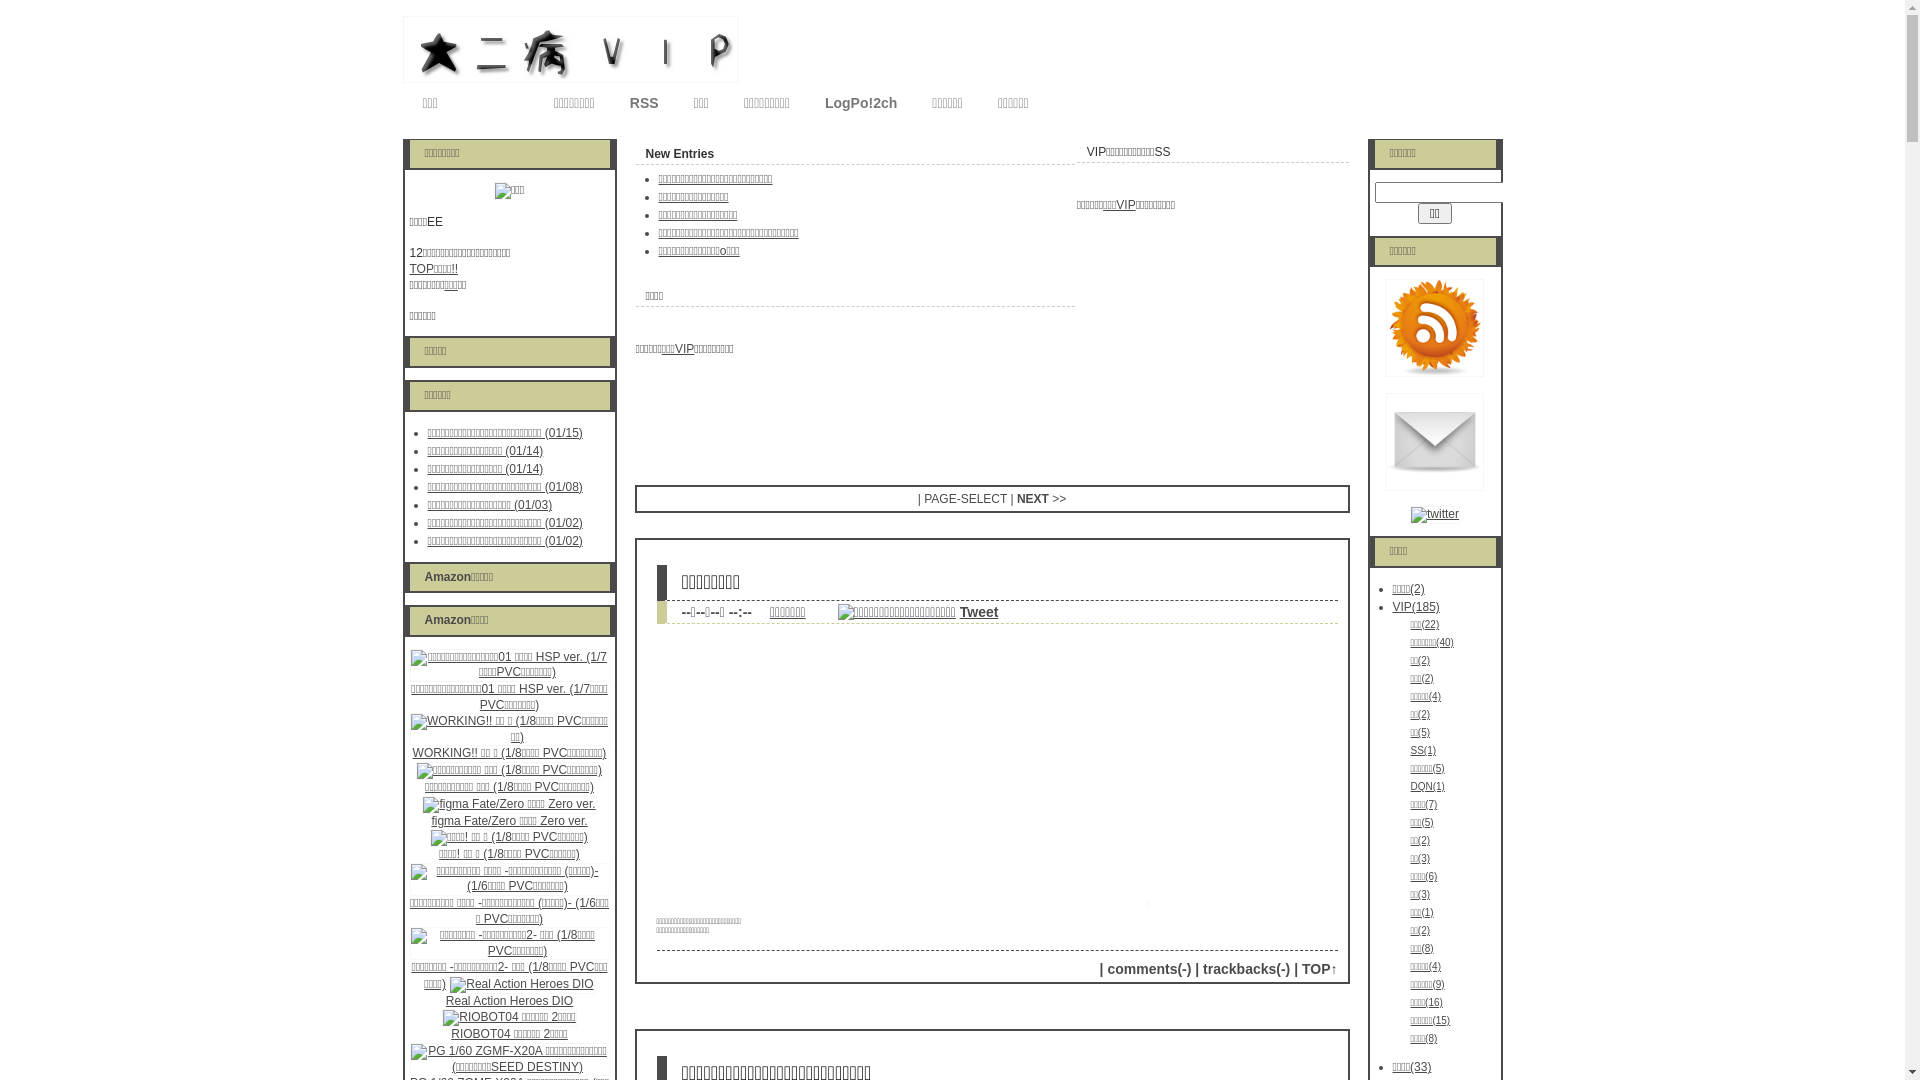  I want to click on SS(1), so click(1423, 750).